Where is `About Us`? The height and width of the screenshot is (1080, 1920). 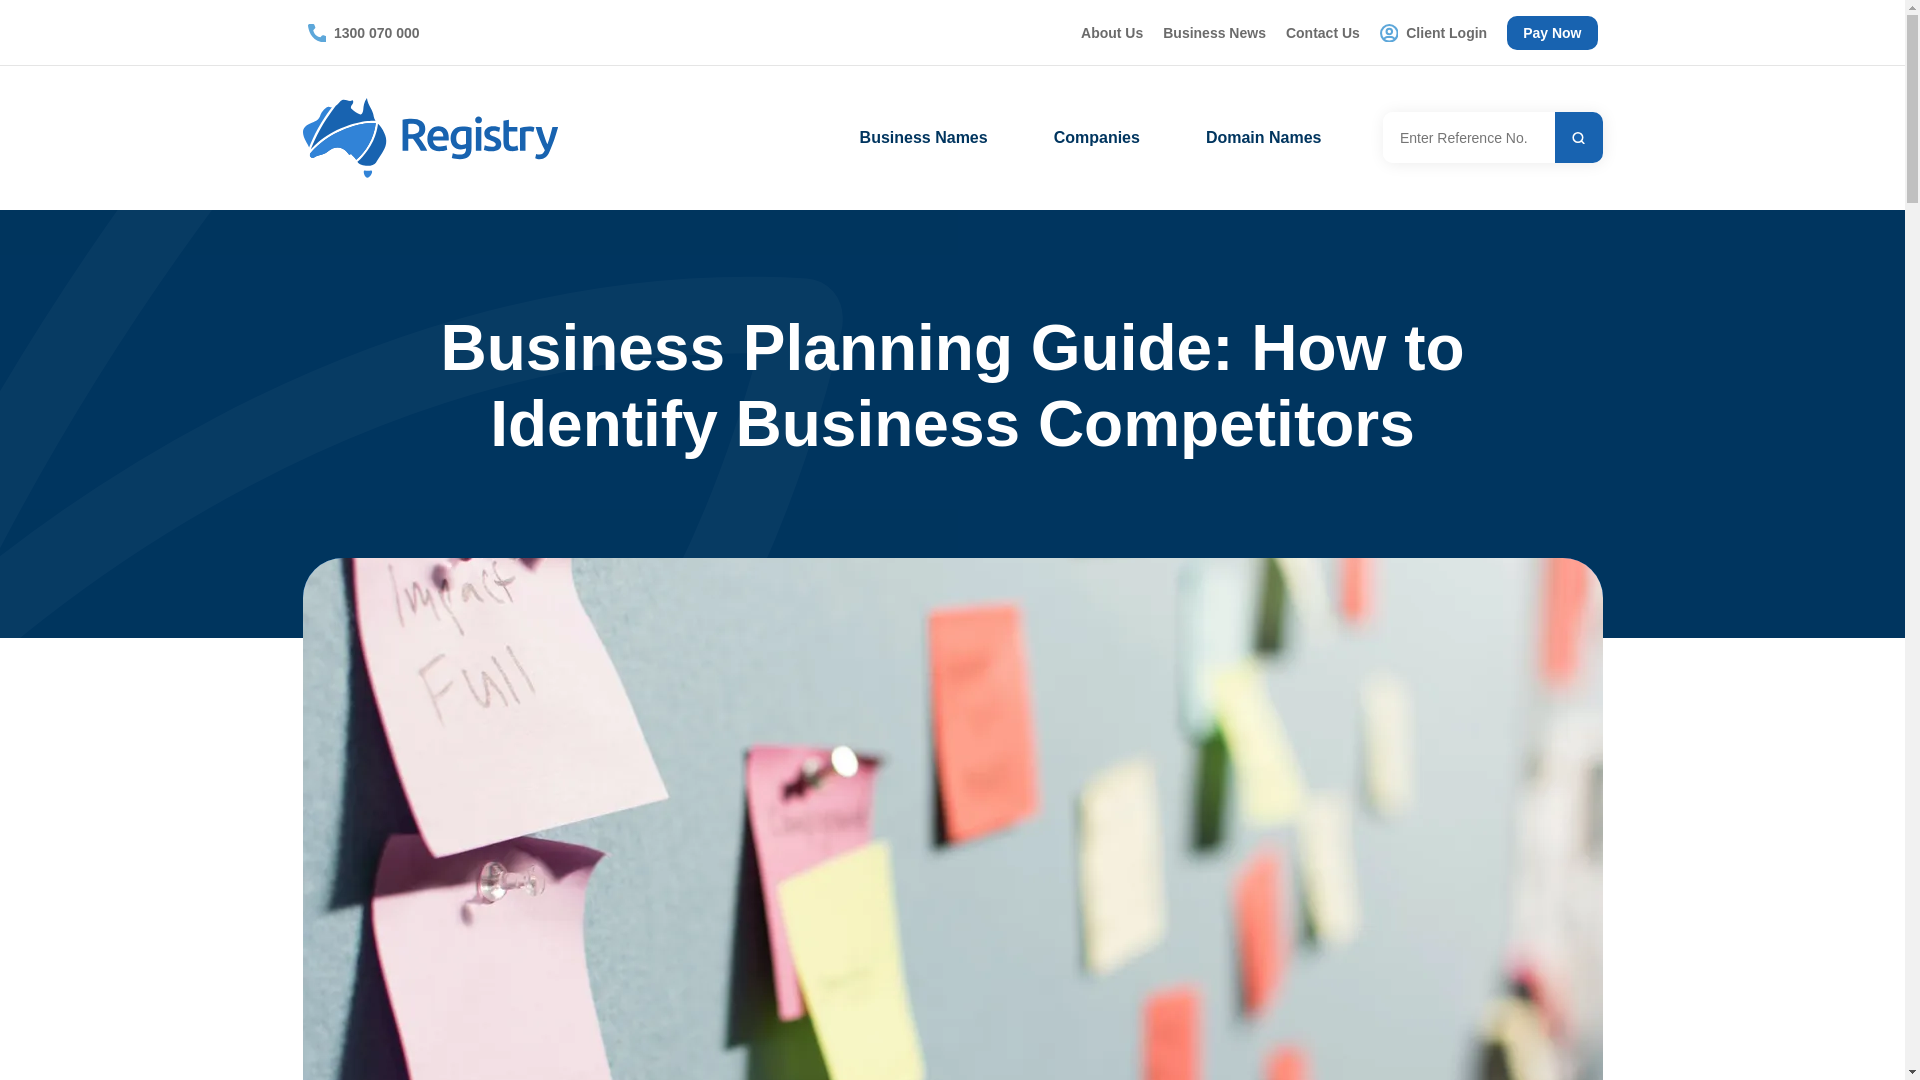
About Us is located at coordinates (1112, 33).